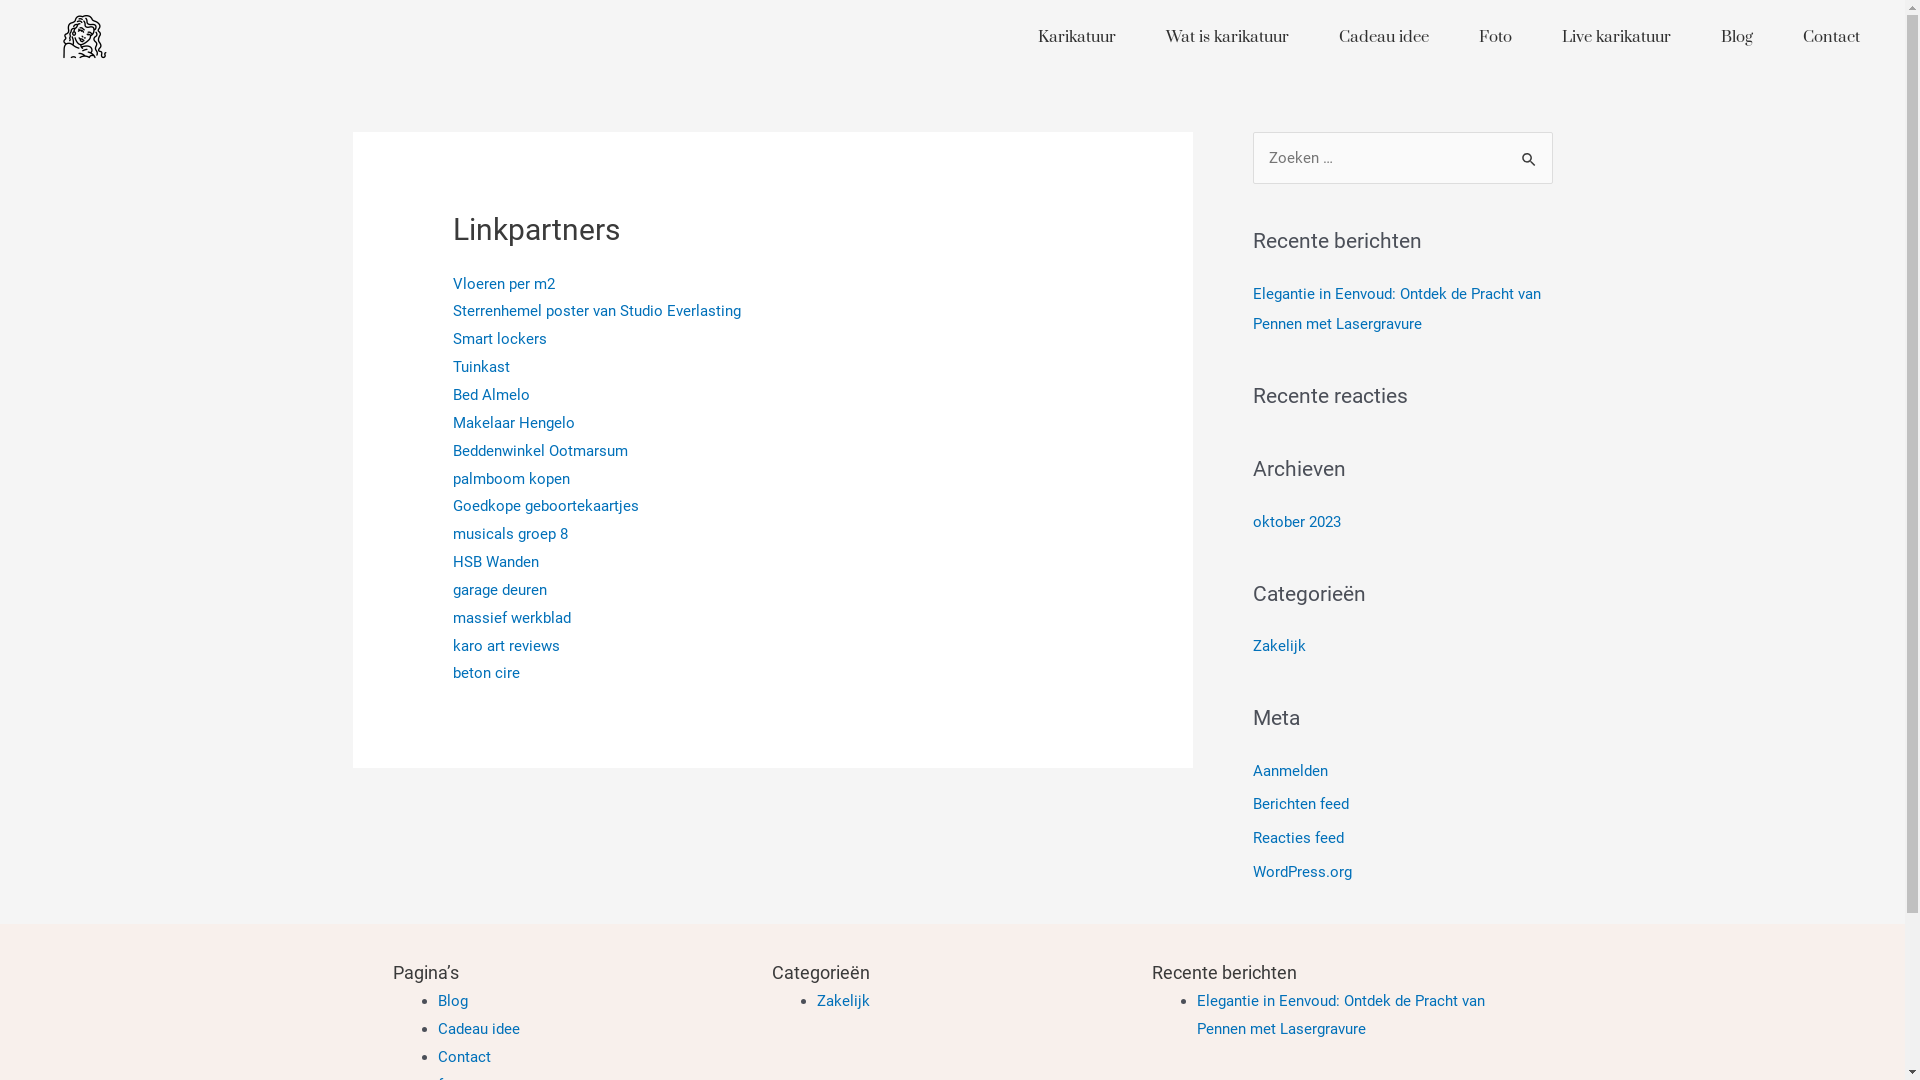 This screenshot has width=1920, height=1080. Describe the element at coordinates (479, 1029) in the screenshot. I see `Cadeau idee` at that location.